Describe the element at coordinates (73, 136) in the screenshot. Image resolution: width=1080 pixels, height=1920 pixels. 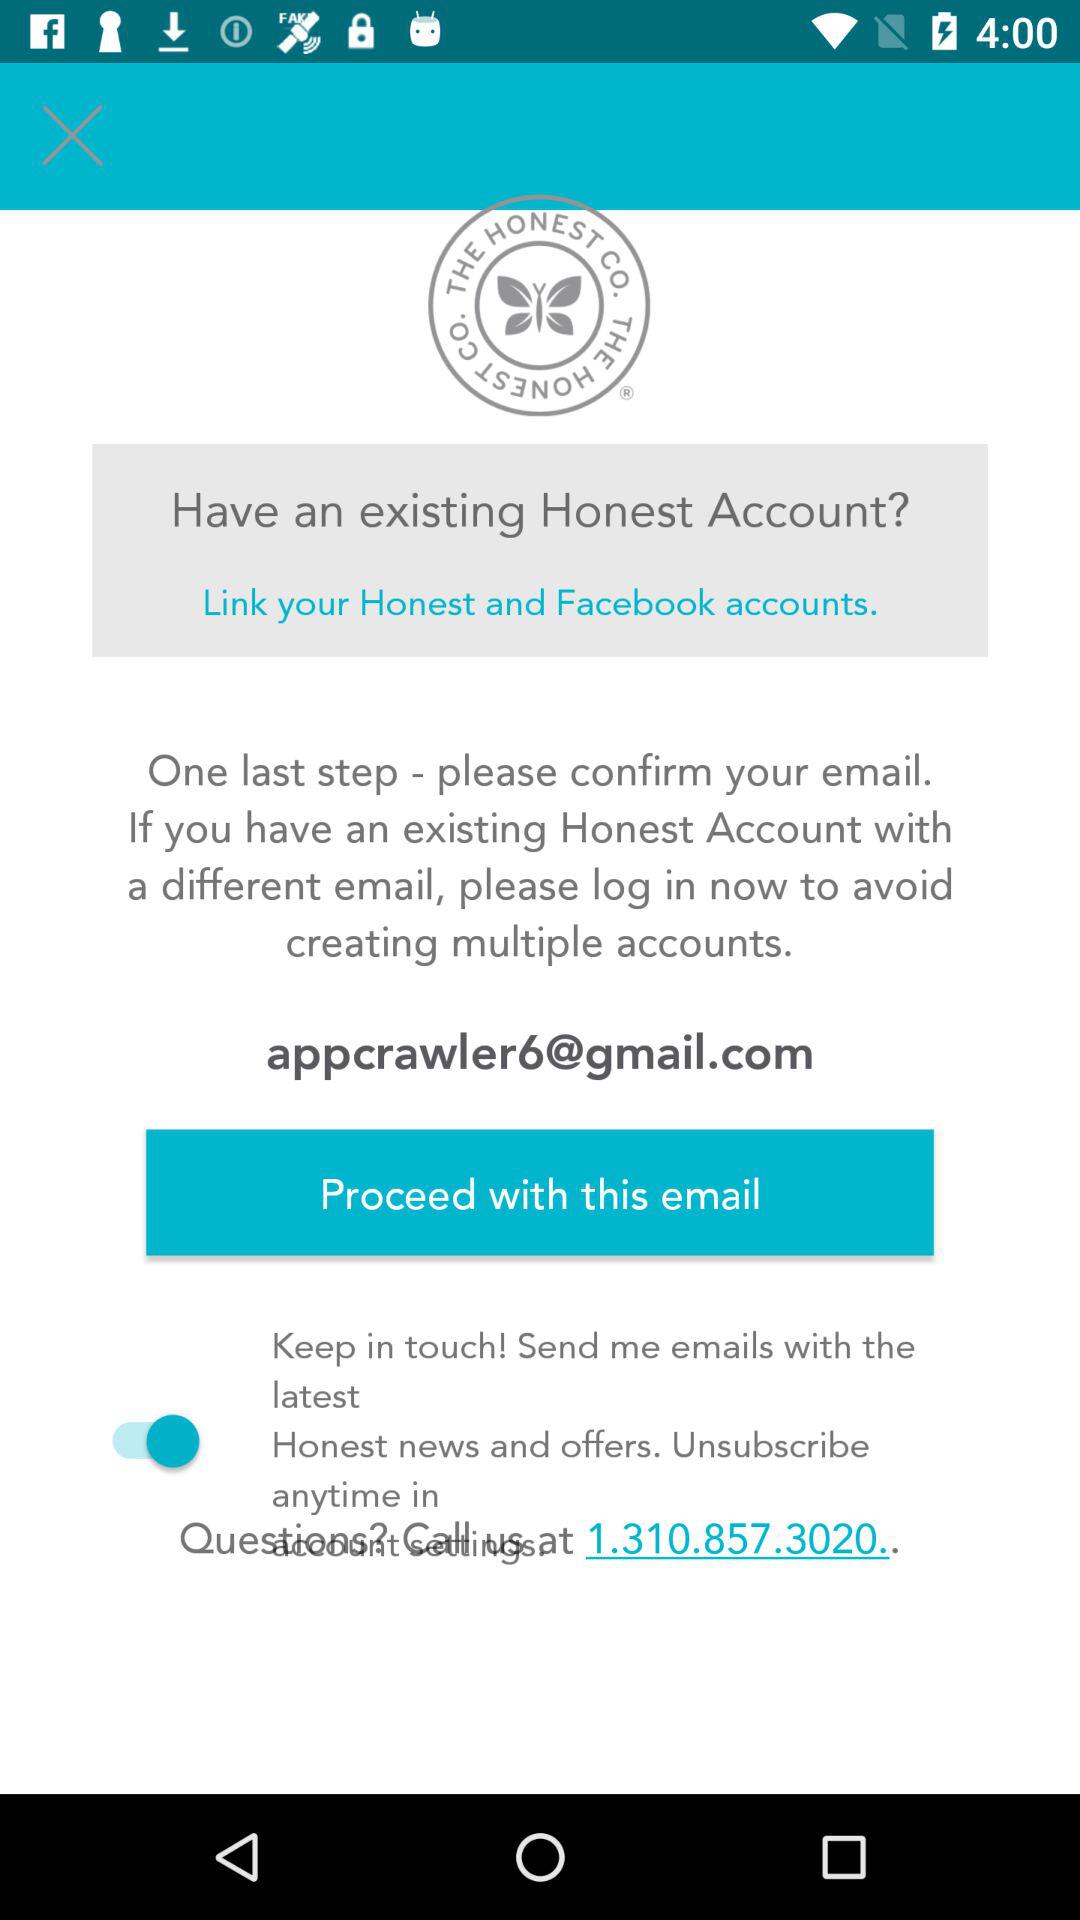
I see `open icon at the top left corner` at that location.